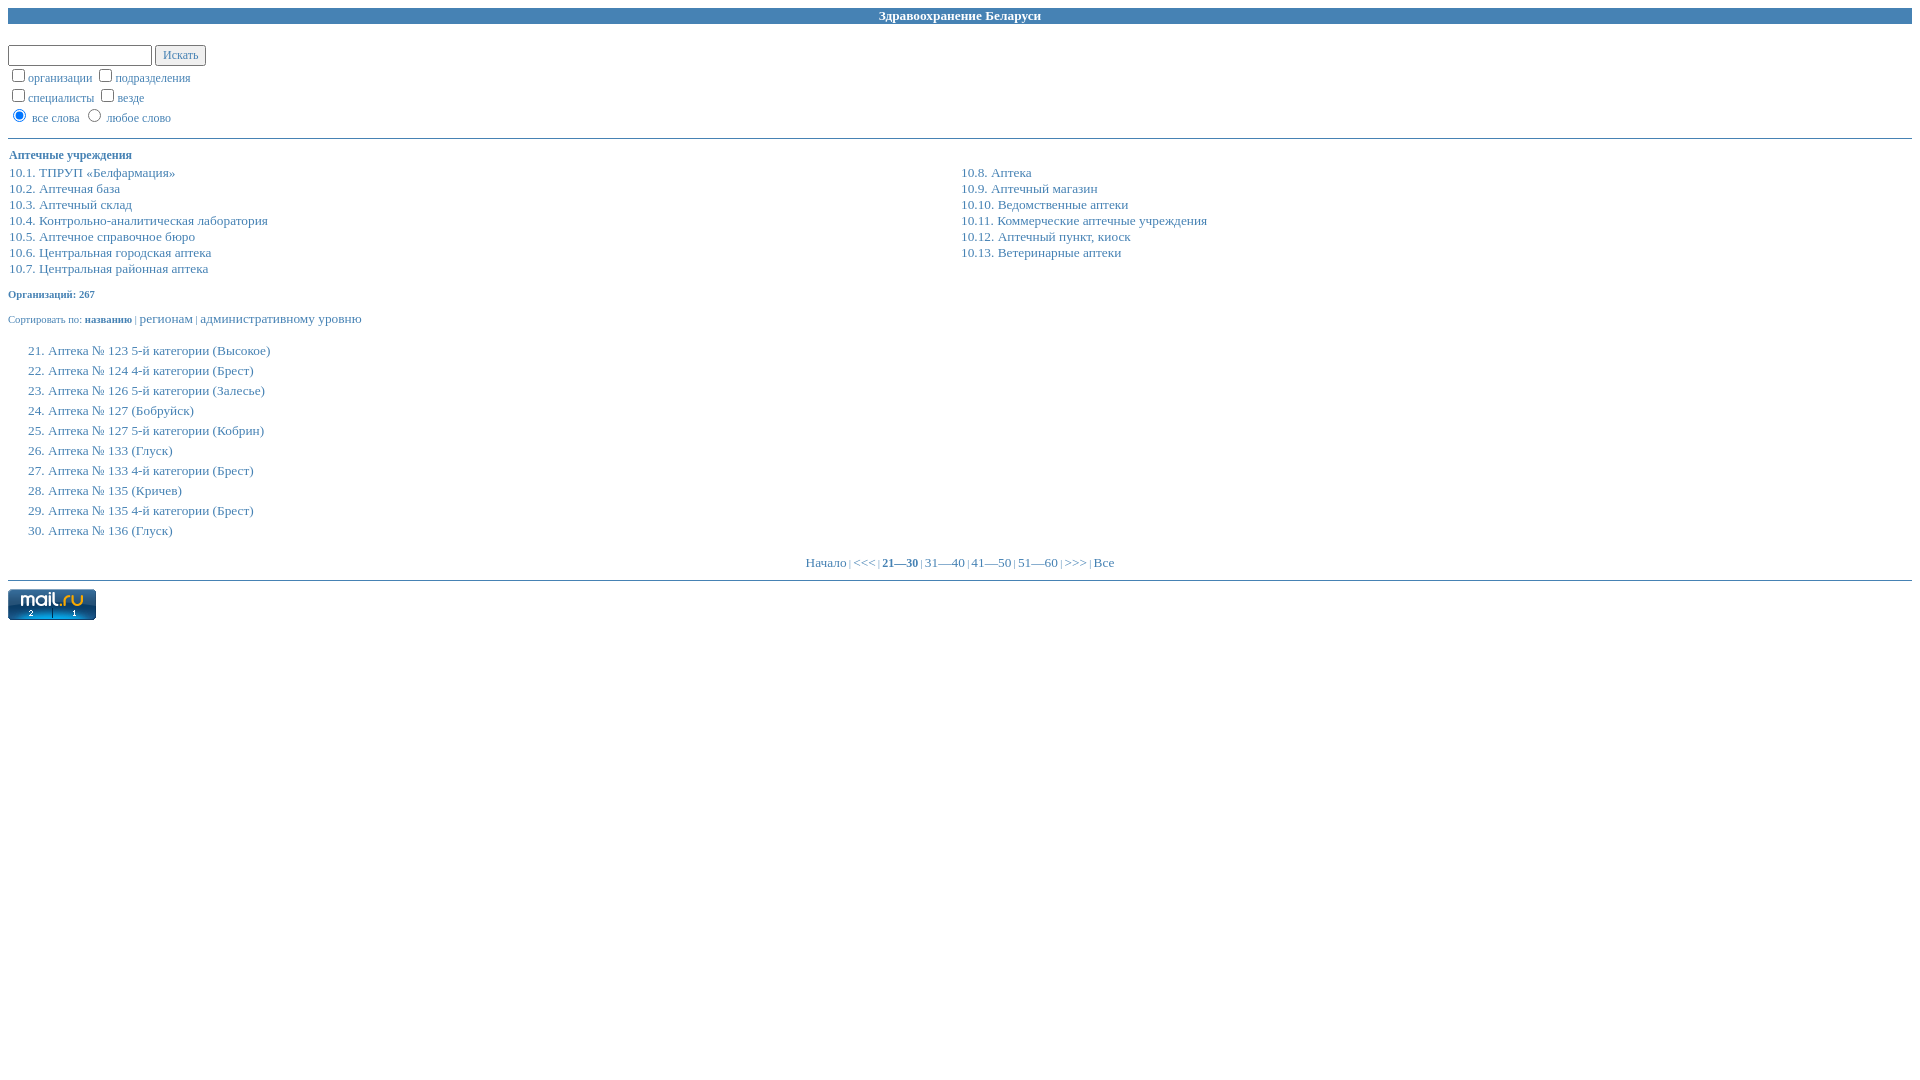 This screenshot has width=1920, height=1080. I want to click on <<<, so click(864, 562).